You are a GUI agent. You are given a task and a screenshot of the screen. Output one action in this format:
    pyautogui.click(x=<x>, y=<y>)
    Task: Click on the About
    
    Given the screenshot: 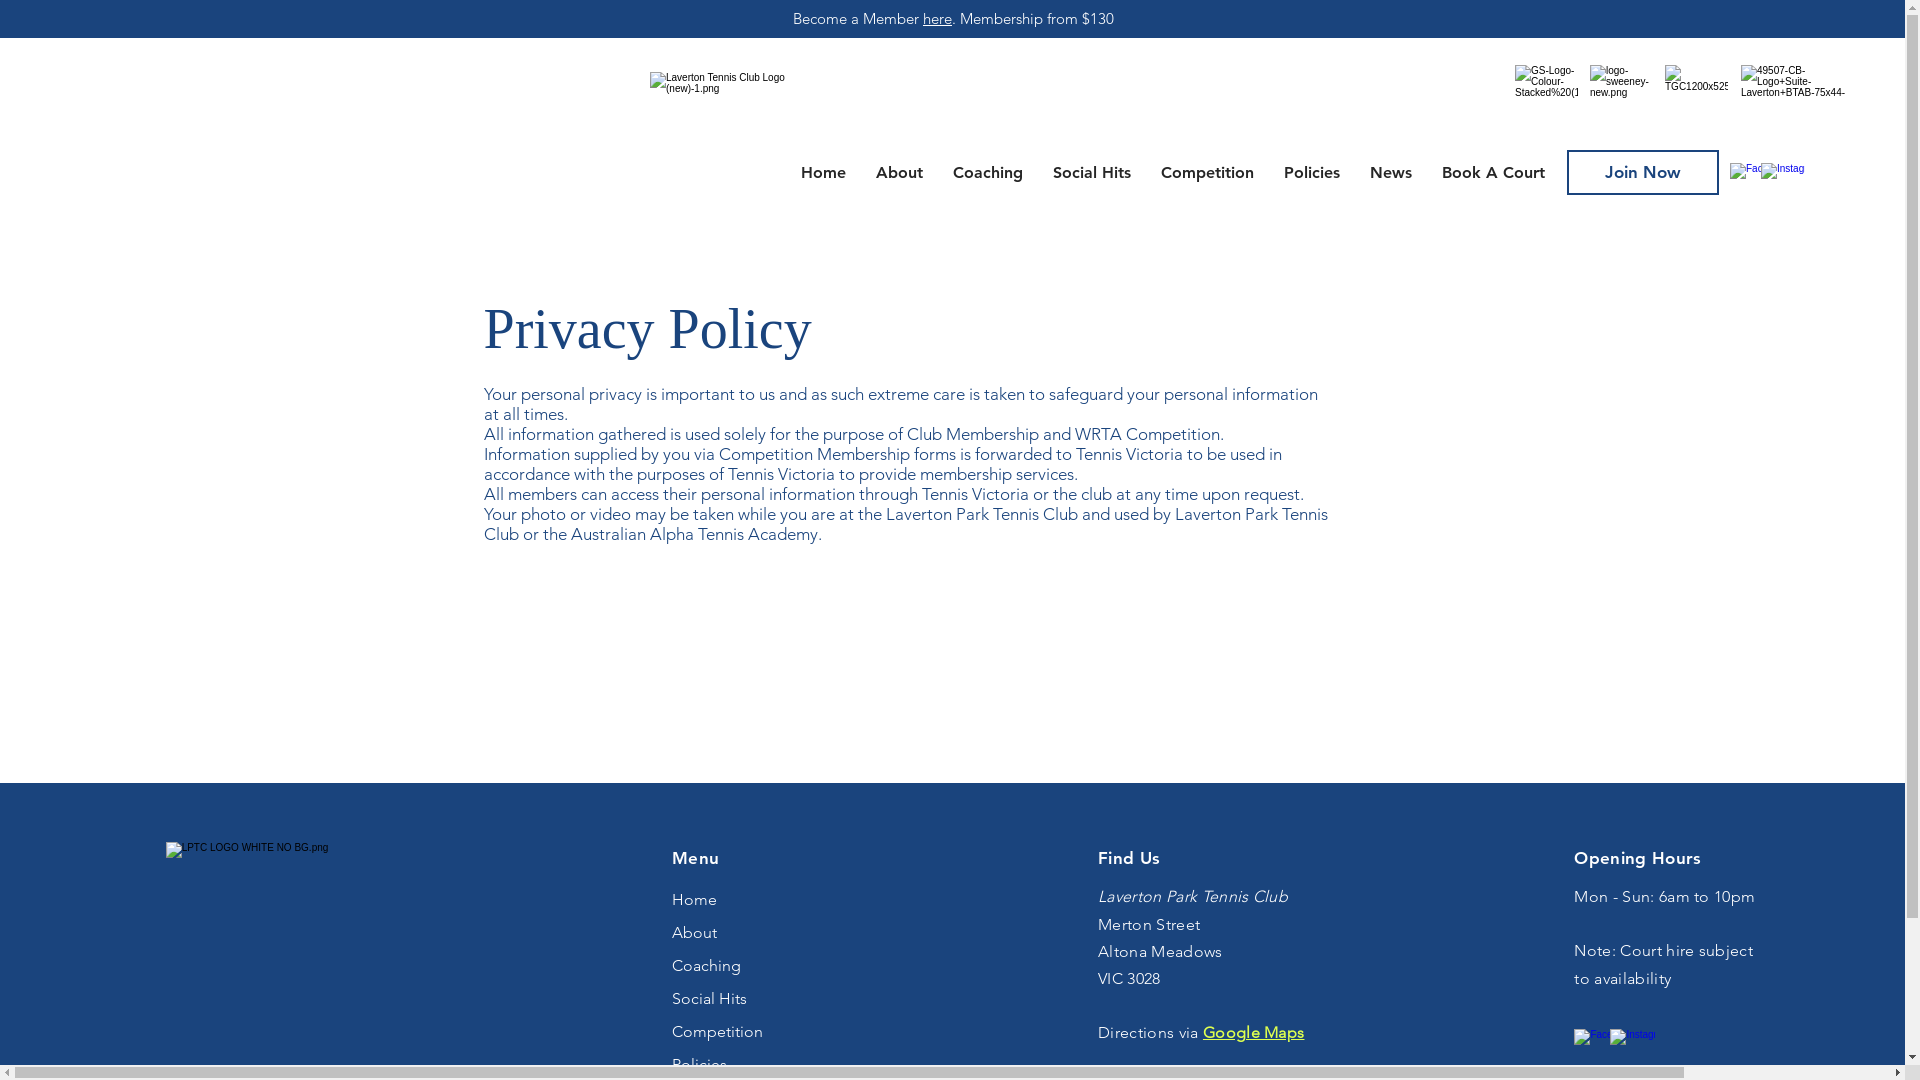 What is the action you would take?
    pyautogui.click(x=732, y=932)
    